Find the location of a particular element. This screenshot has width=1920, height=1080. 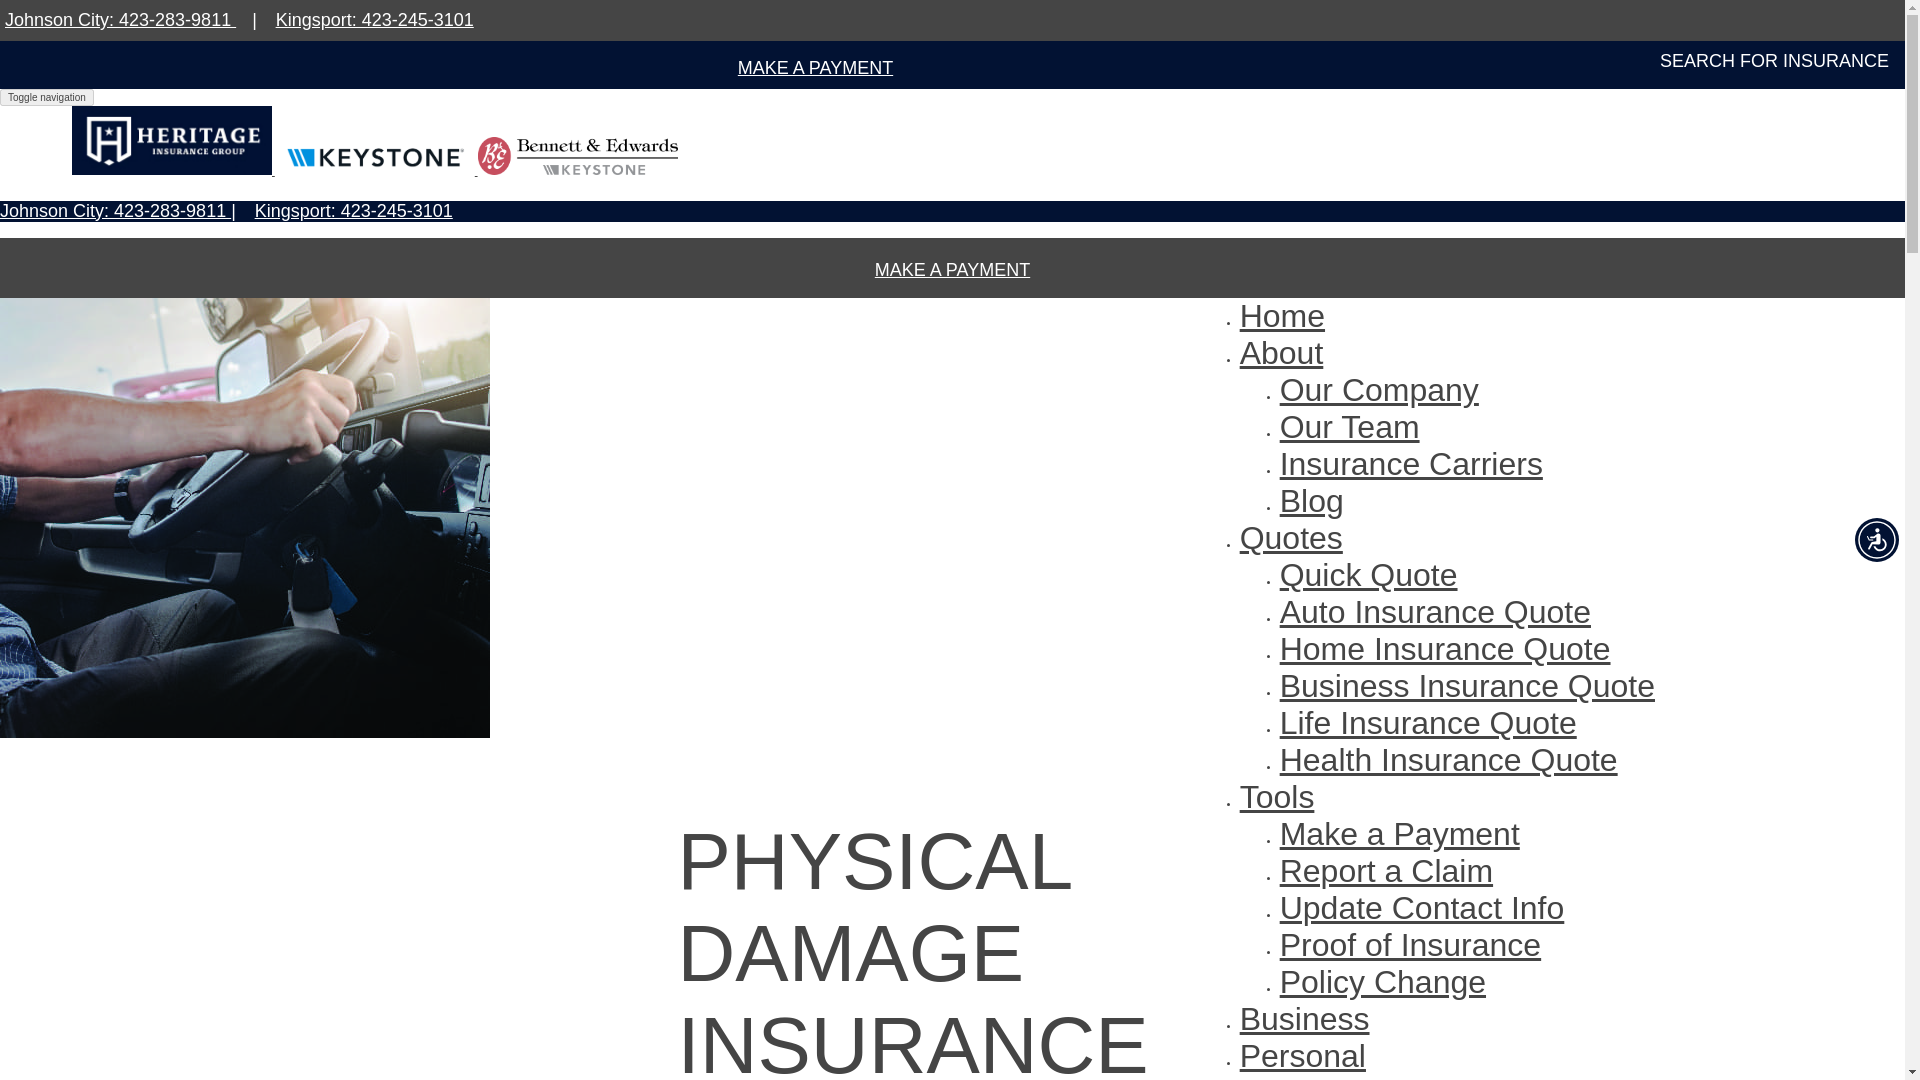

Quick Quote is located at coordinates (1368, 574).